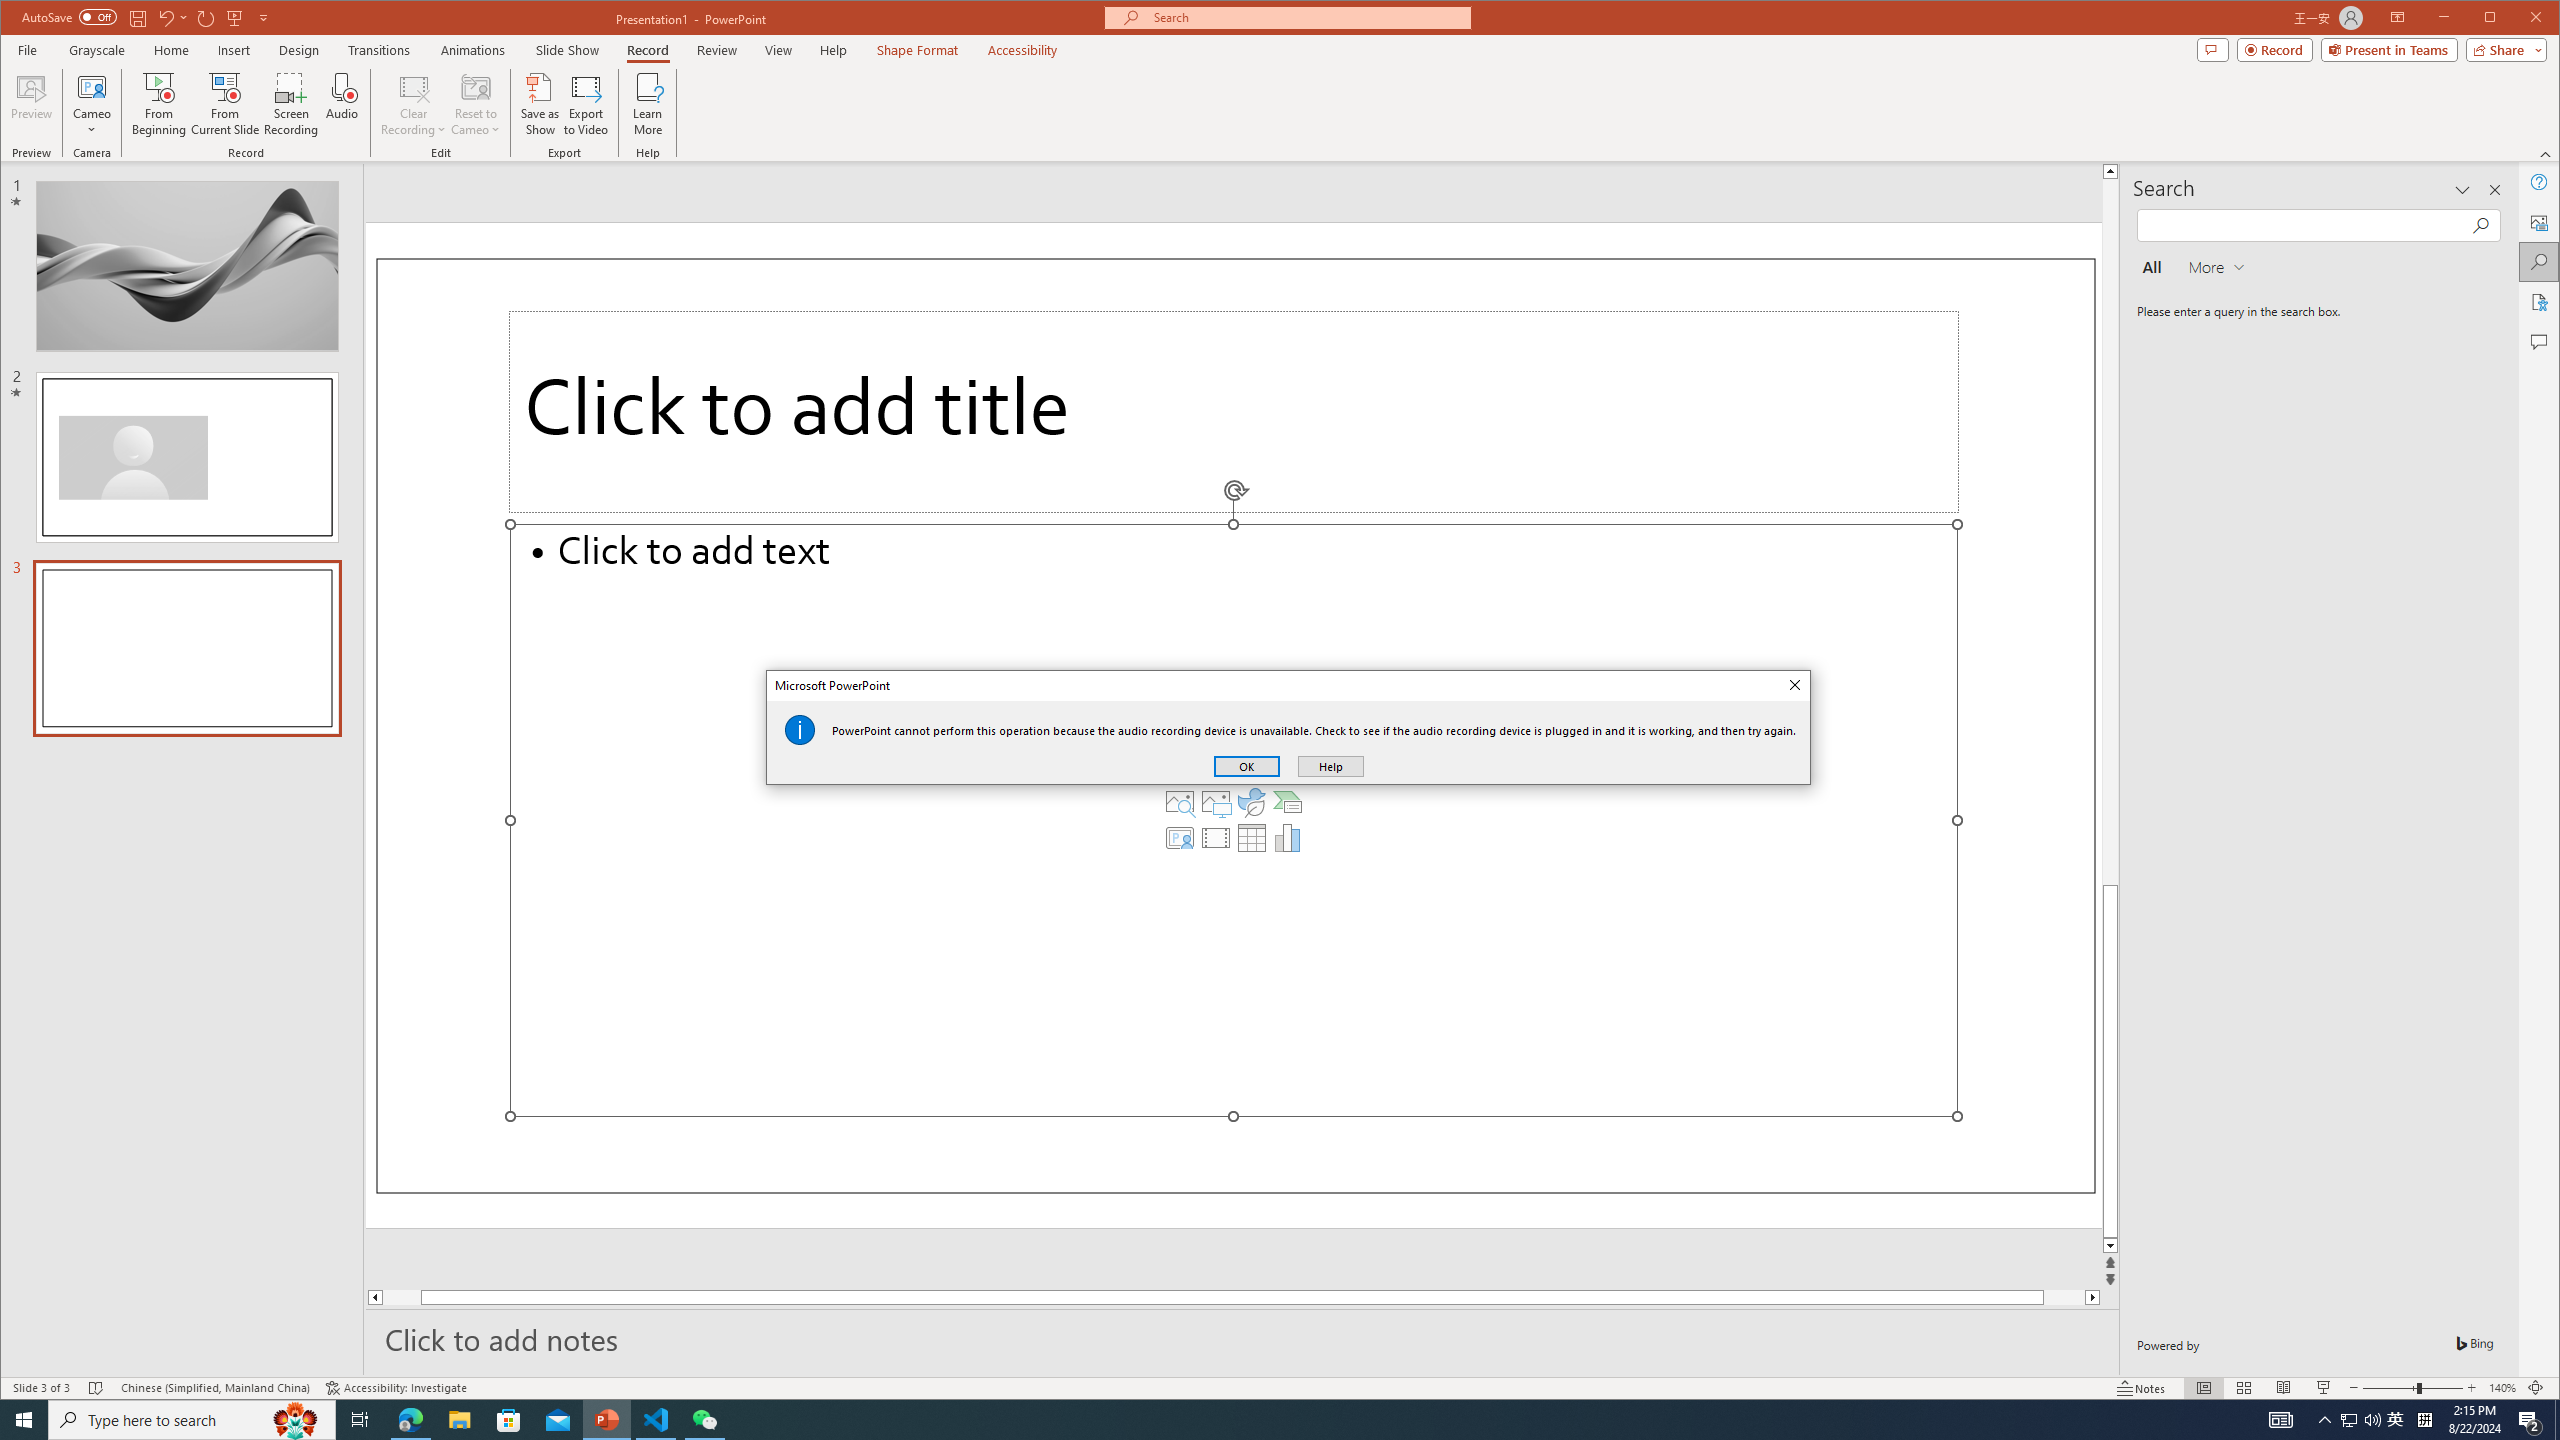  What do you see at coordinates (800, 730) in the screenshot?
I see `Class: Static` at bounding box center [800, 730].